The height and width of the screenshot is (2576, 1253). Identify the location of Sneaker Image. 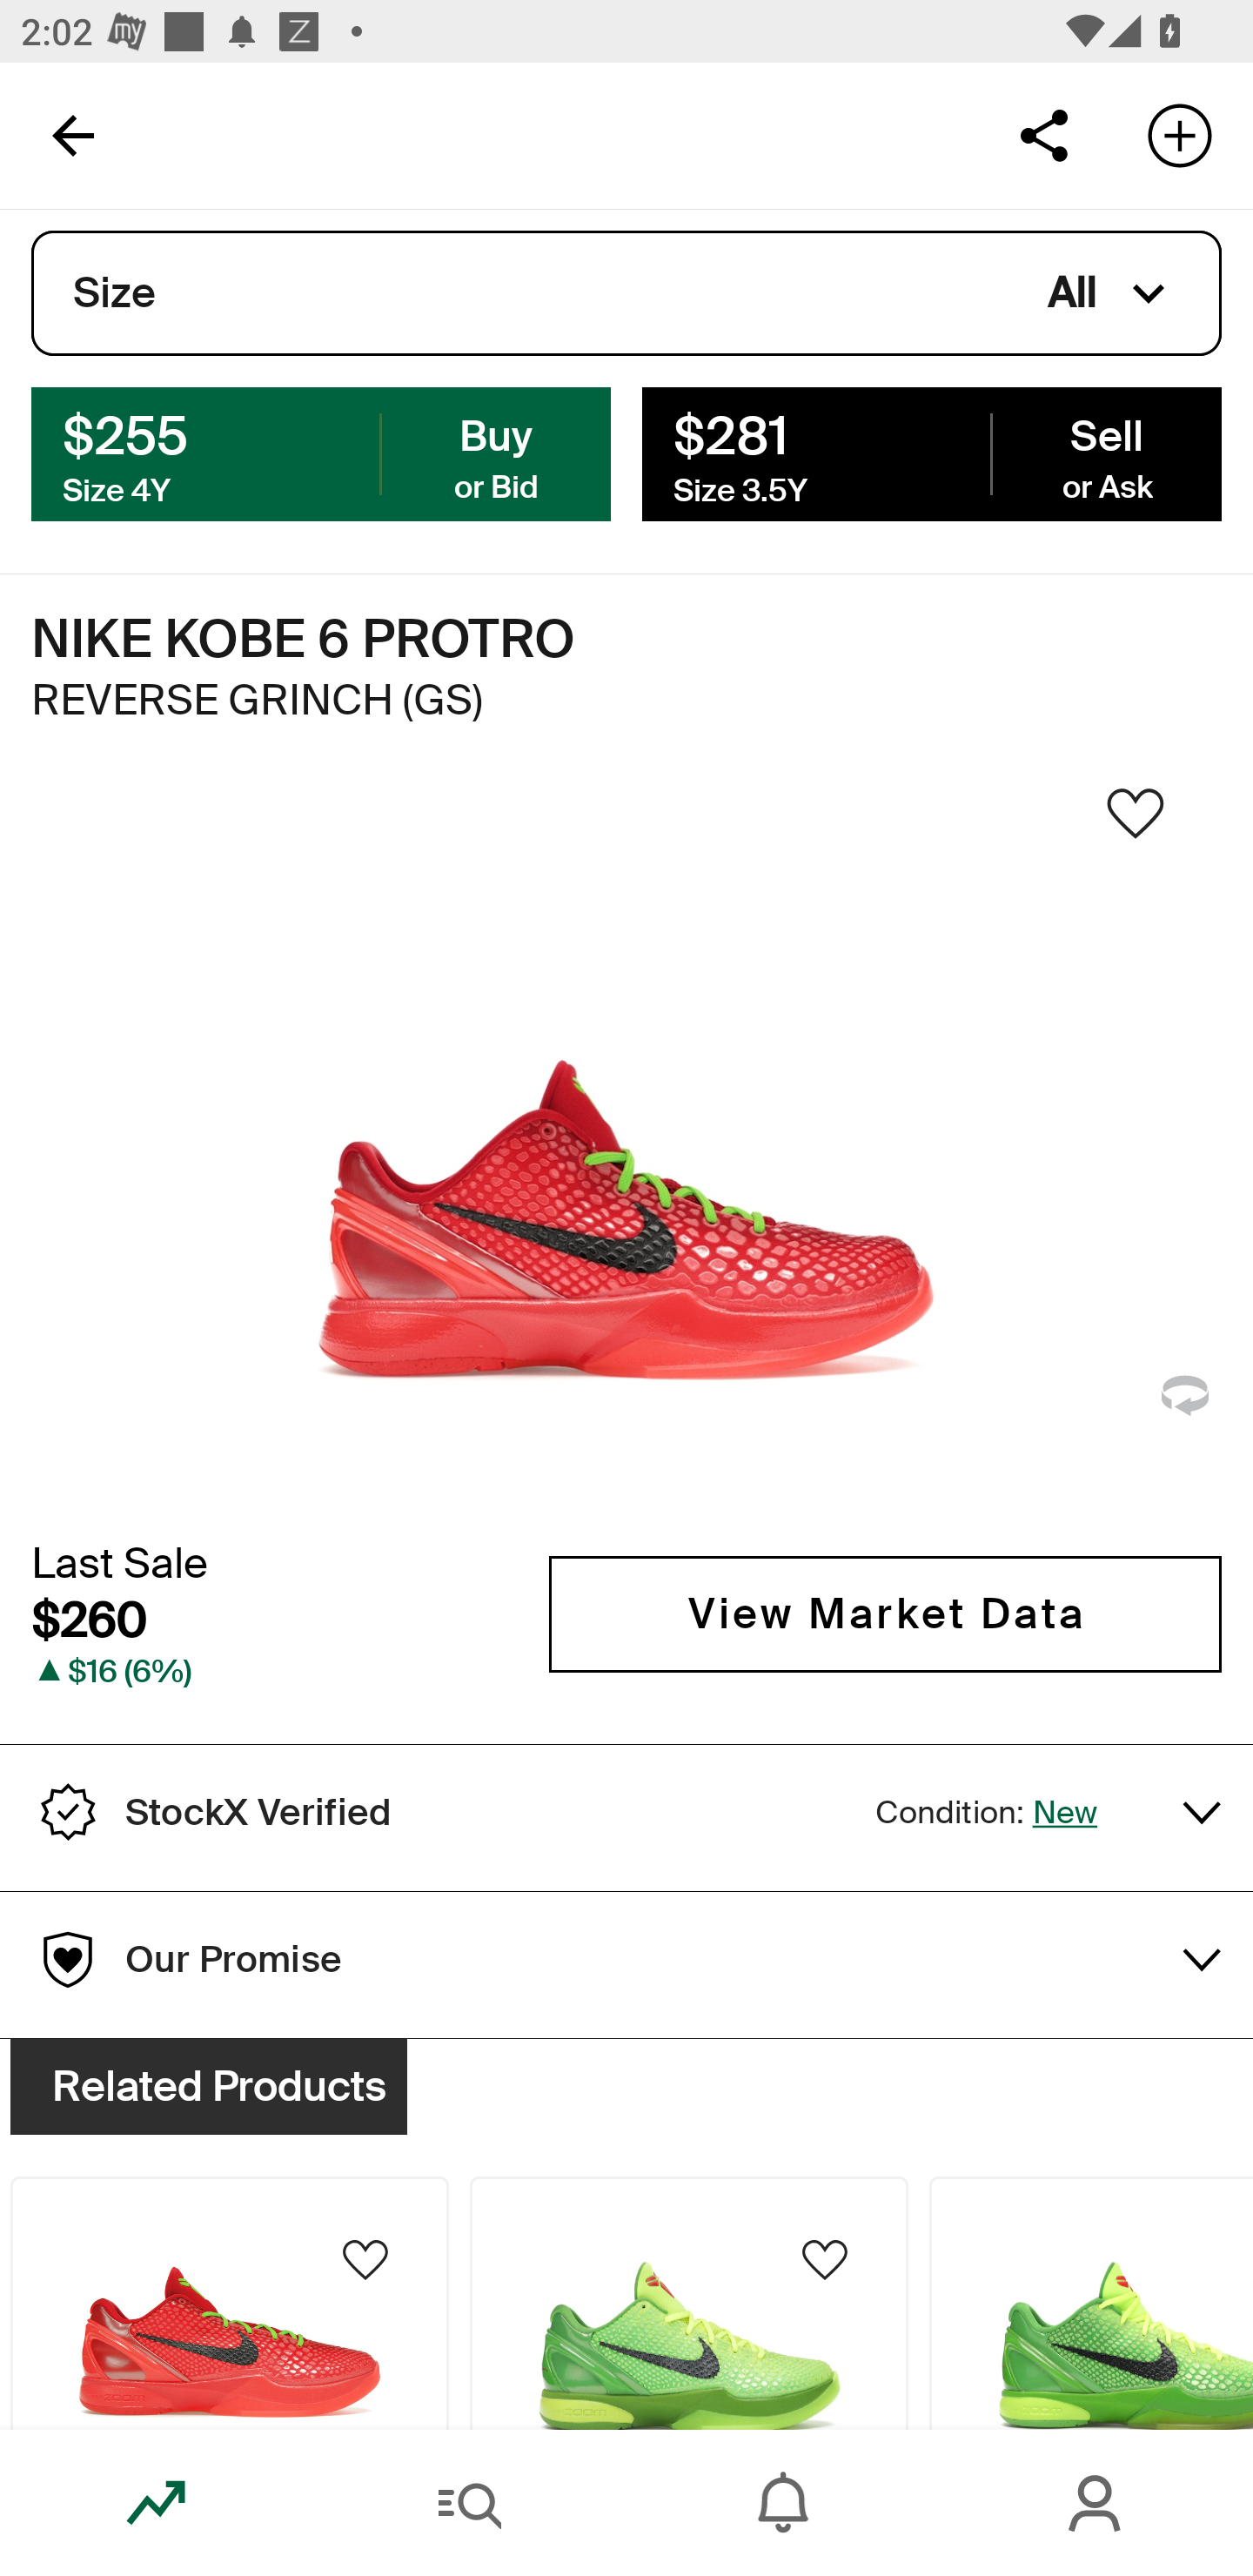
(626, 1150).